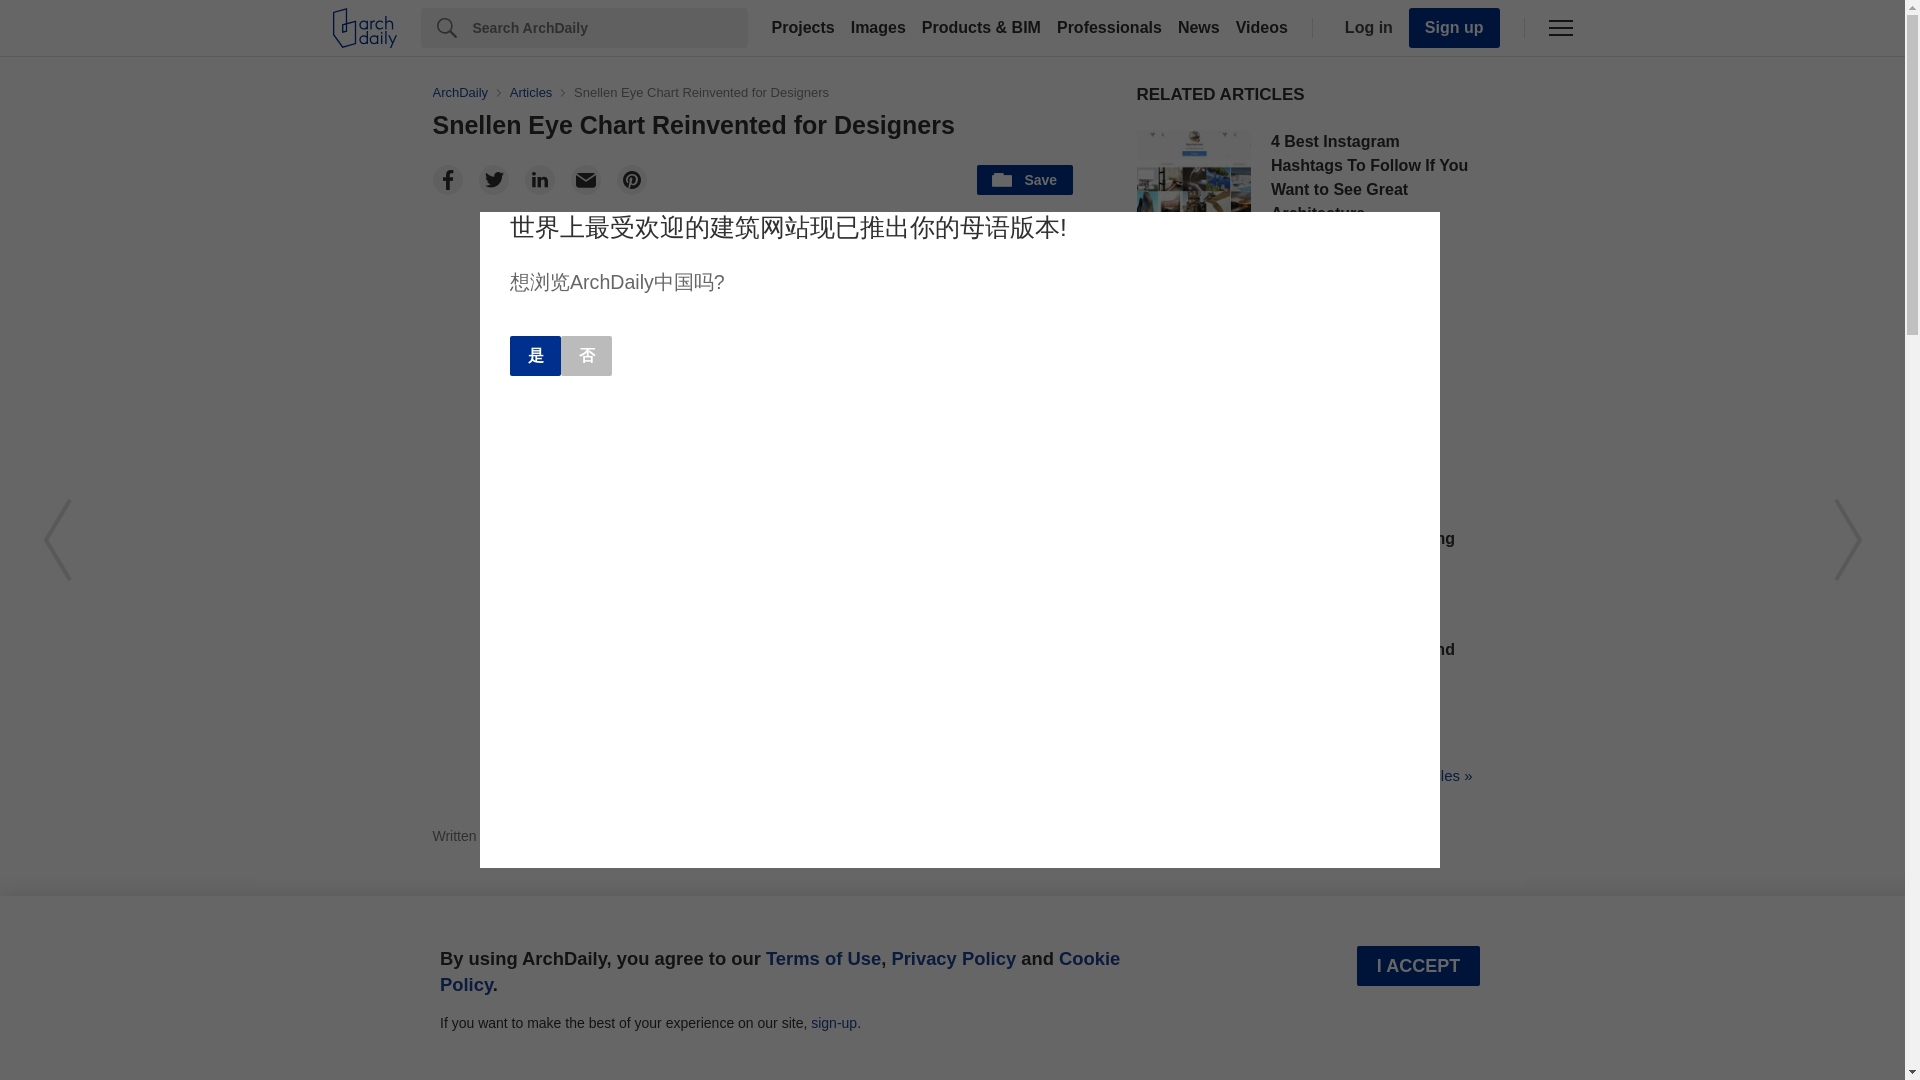 The height and width of the screenshot is (1080, 1920). What do you see at coordinates (878, 28) in the screenshot?
I see `Images` at bounding box center [878, 28].